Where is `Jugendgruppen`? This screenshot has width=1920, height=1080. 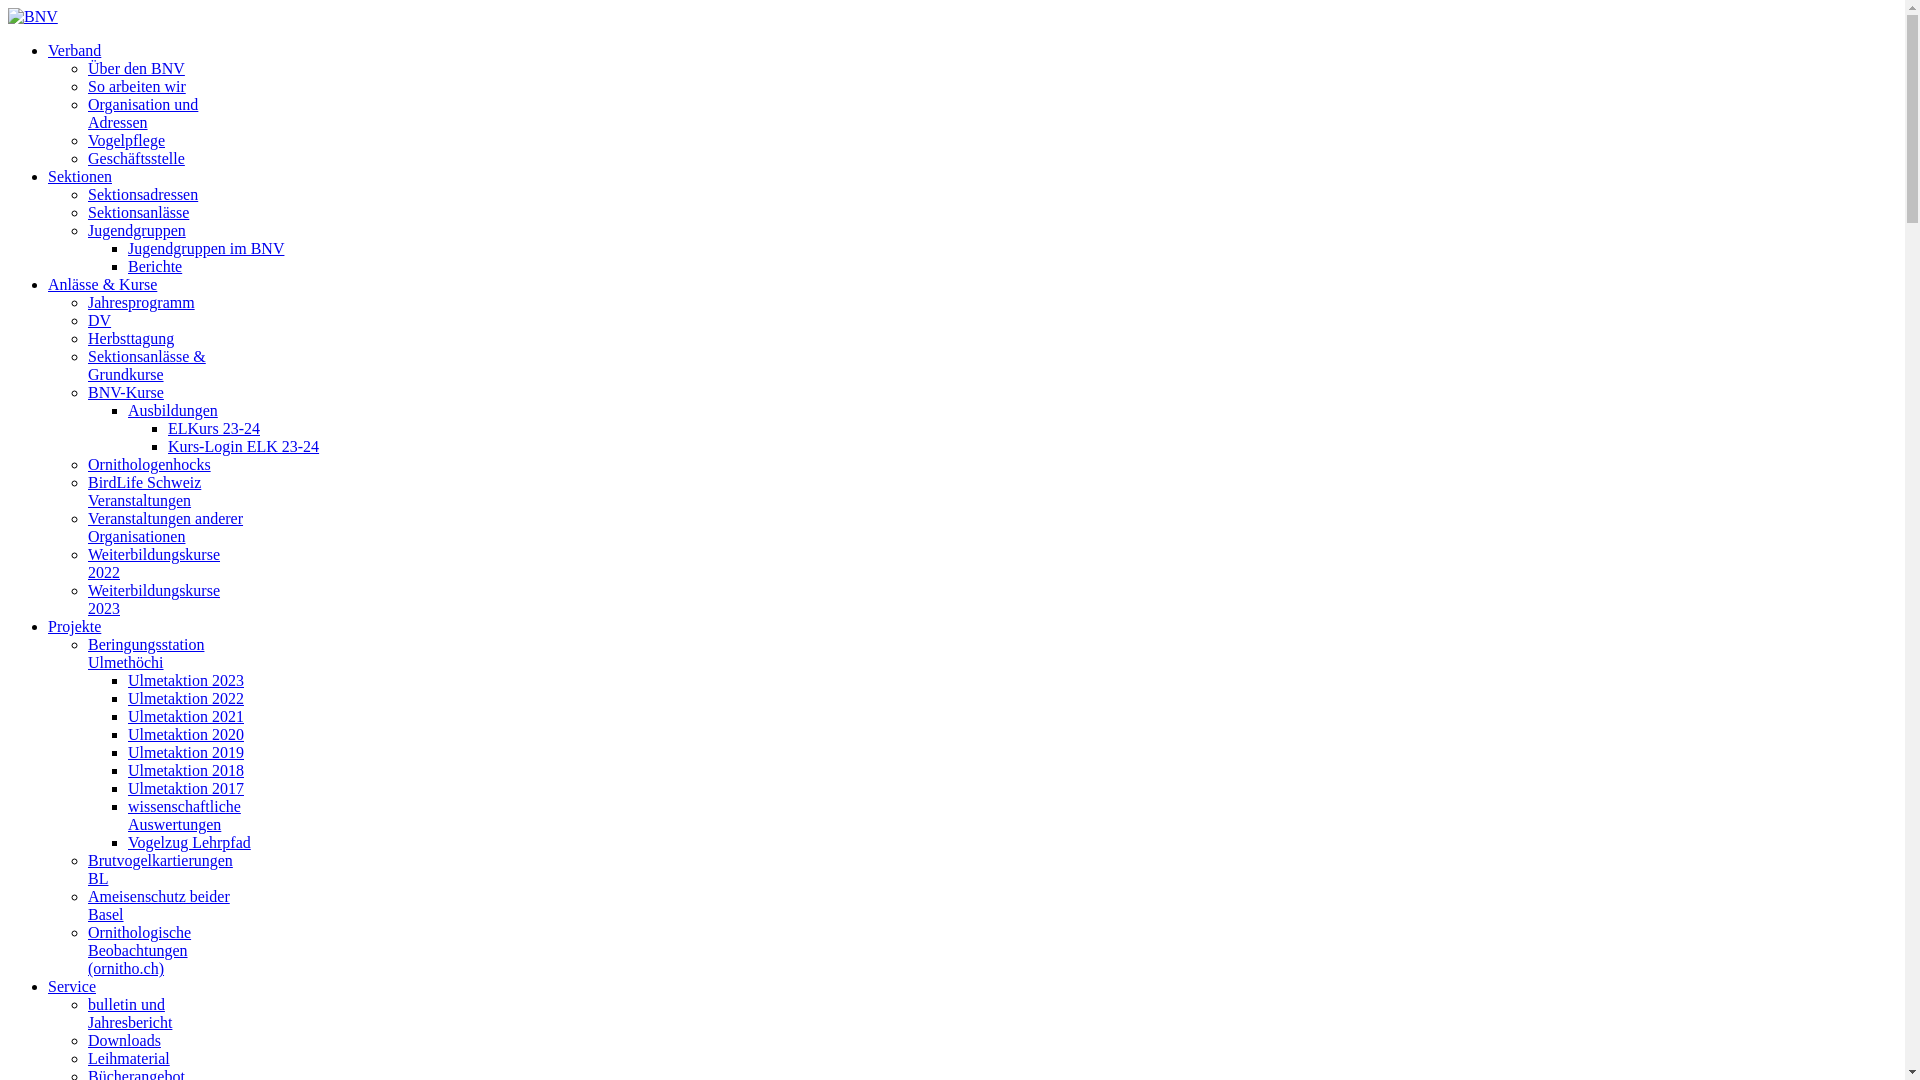 Jugendgruppen is located at coordinates (137, 230).